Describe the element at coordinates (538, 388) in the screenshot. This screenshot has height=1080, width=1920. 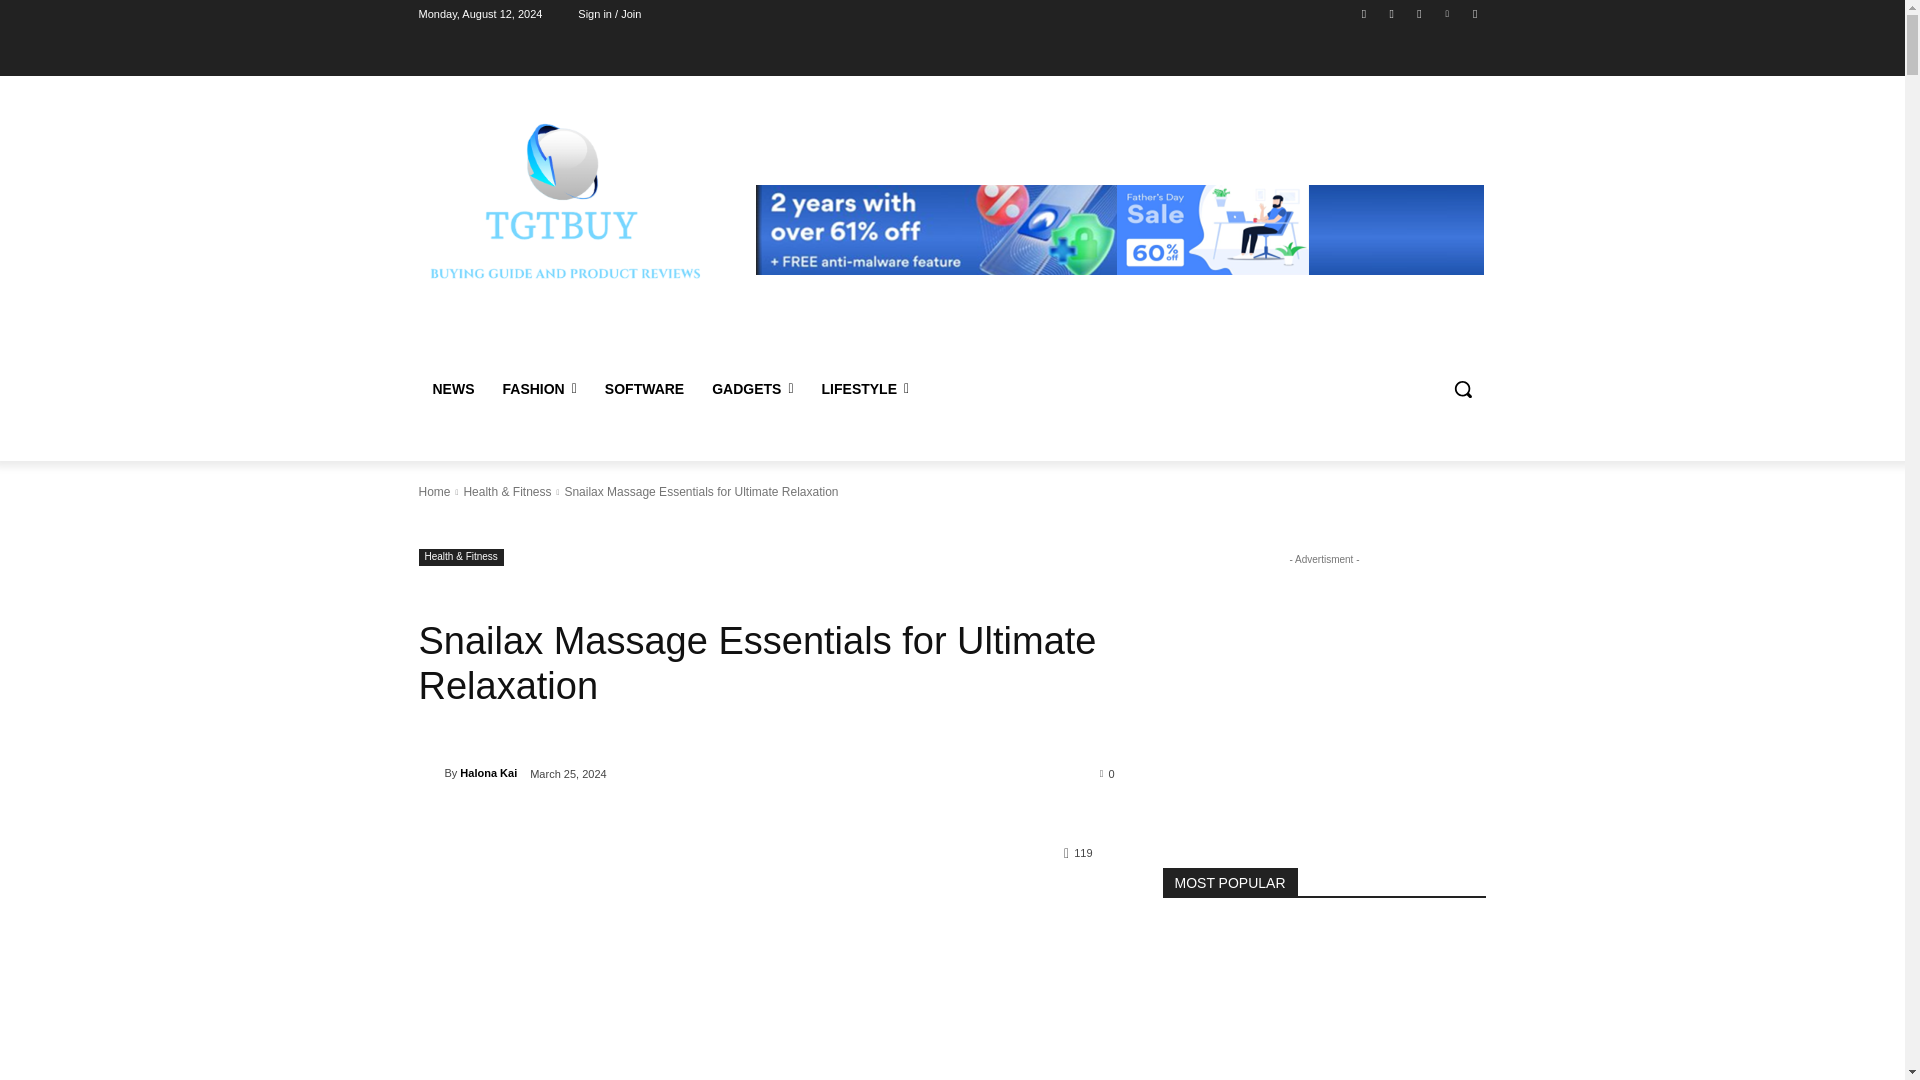
I see `FASHION` at that location.